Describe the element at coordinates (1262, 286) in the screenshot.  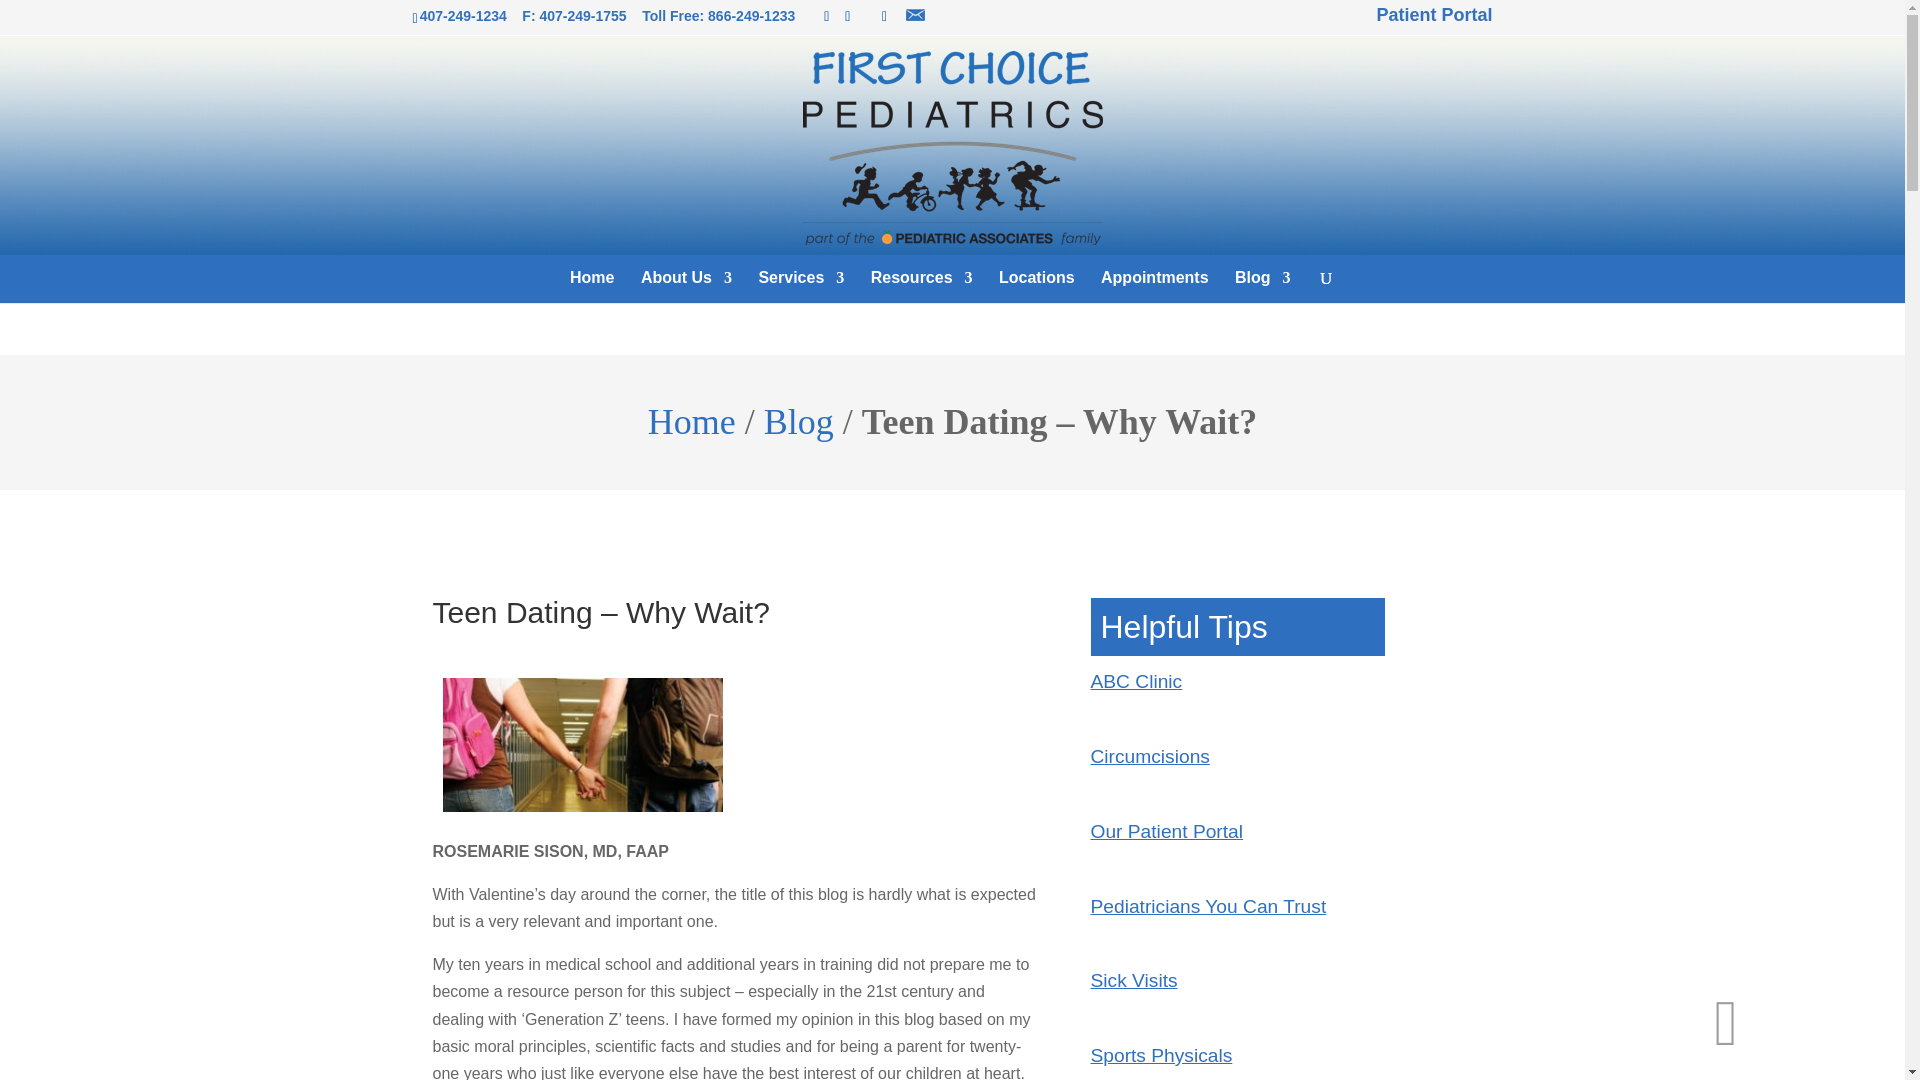
I see `Blog` at that location.